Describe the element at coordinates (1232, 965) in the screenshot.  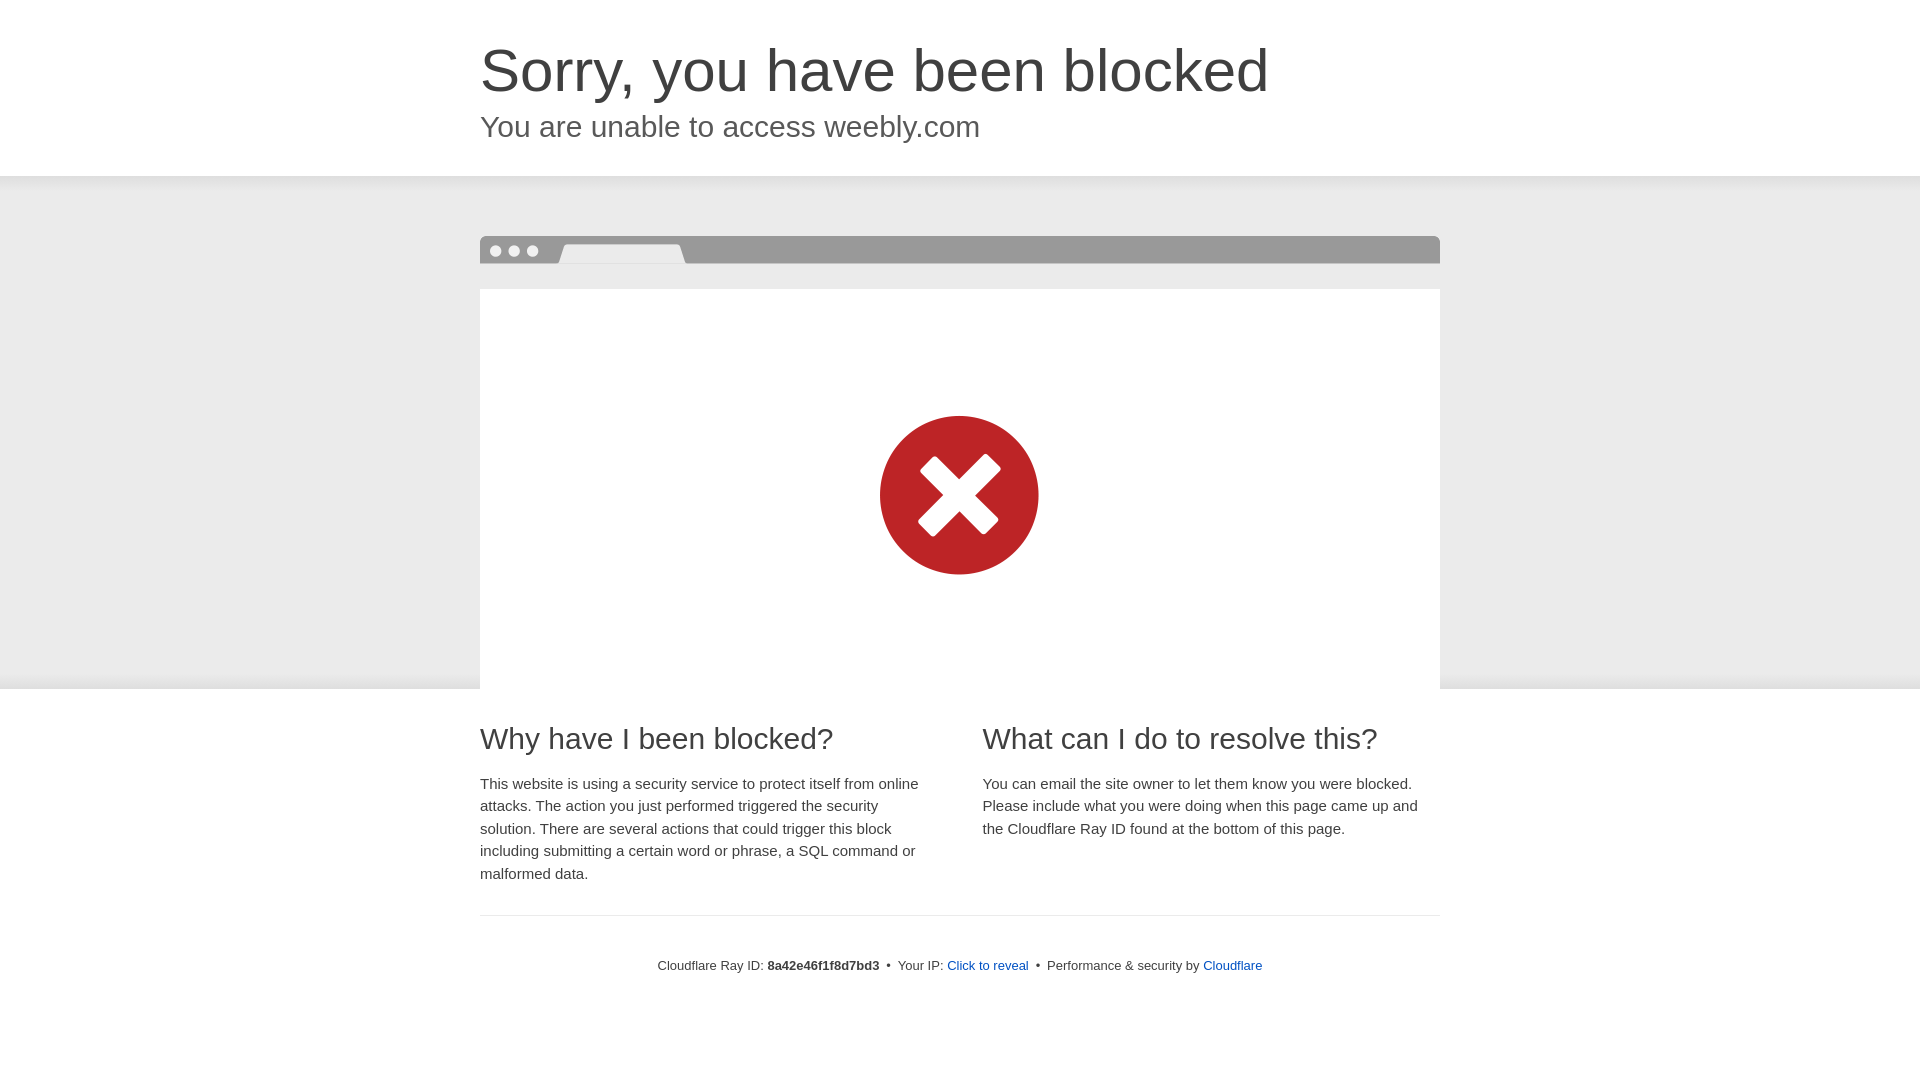
I see `Cloudflare` at that location.